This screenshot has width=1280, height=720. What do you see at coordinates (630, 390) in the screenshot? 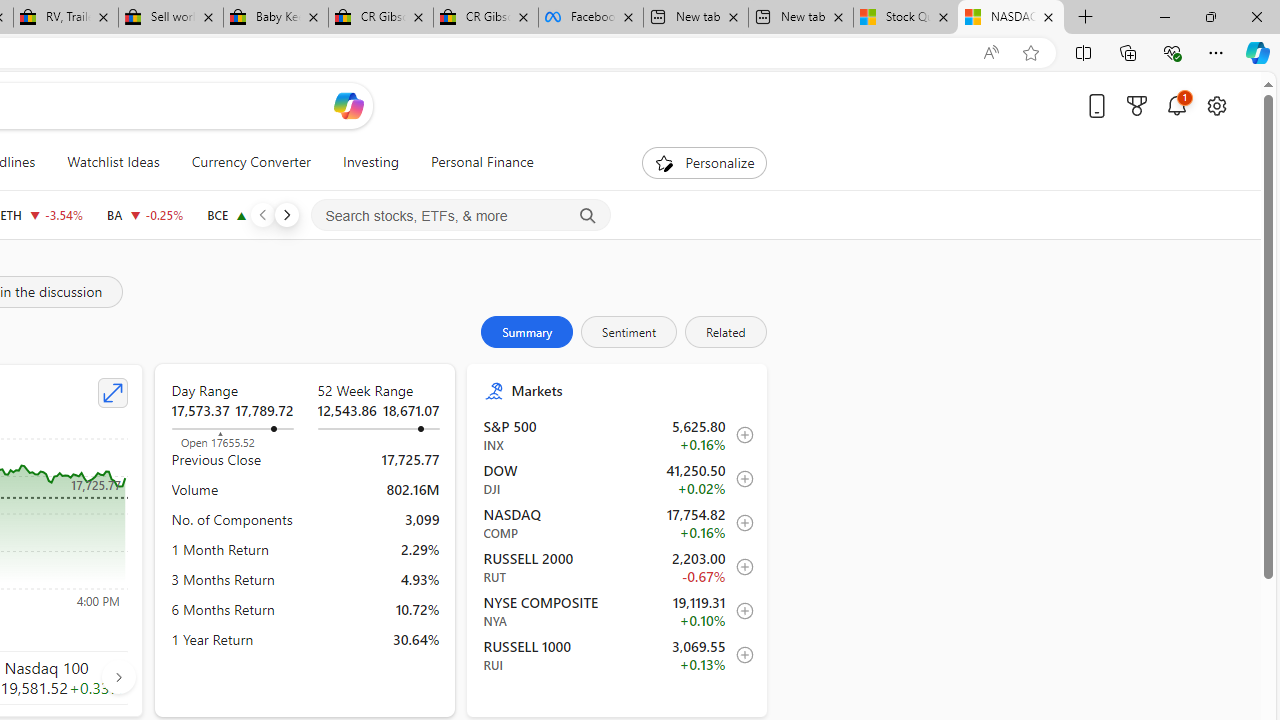
I see `Markets` at bounding box center [630, 390].